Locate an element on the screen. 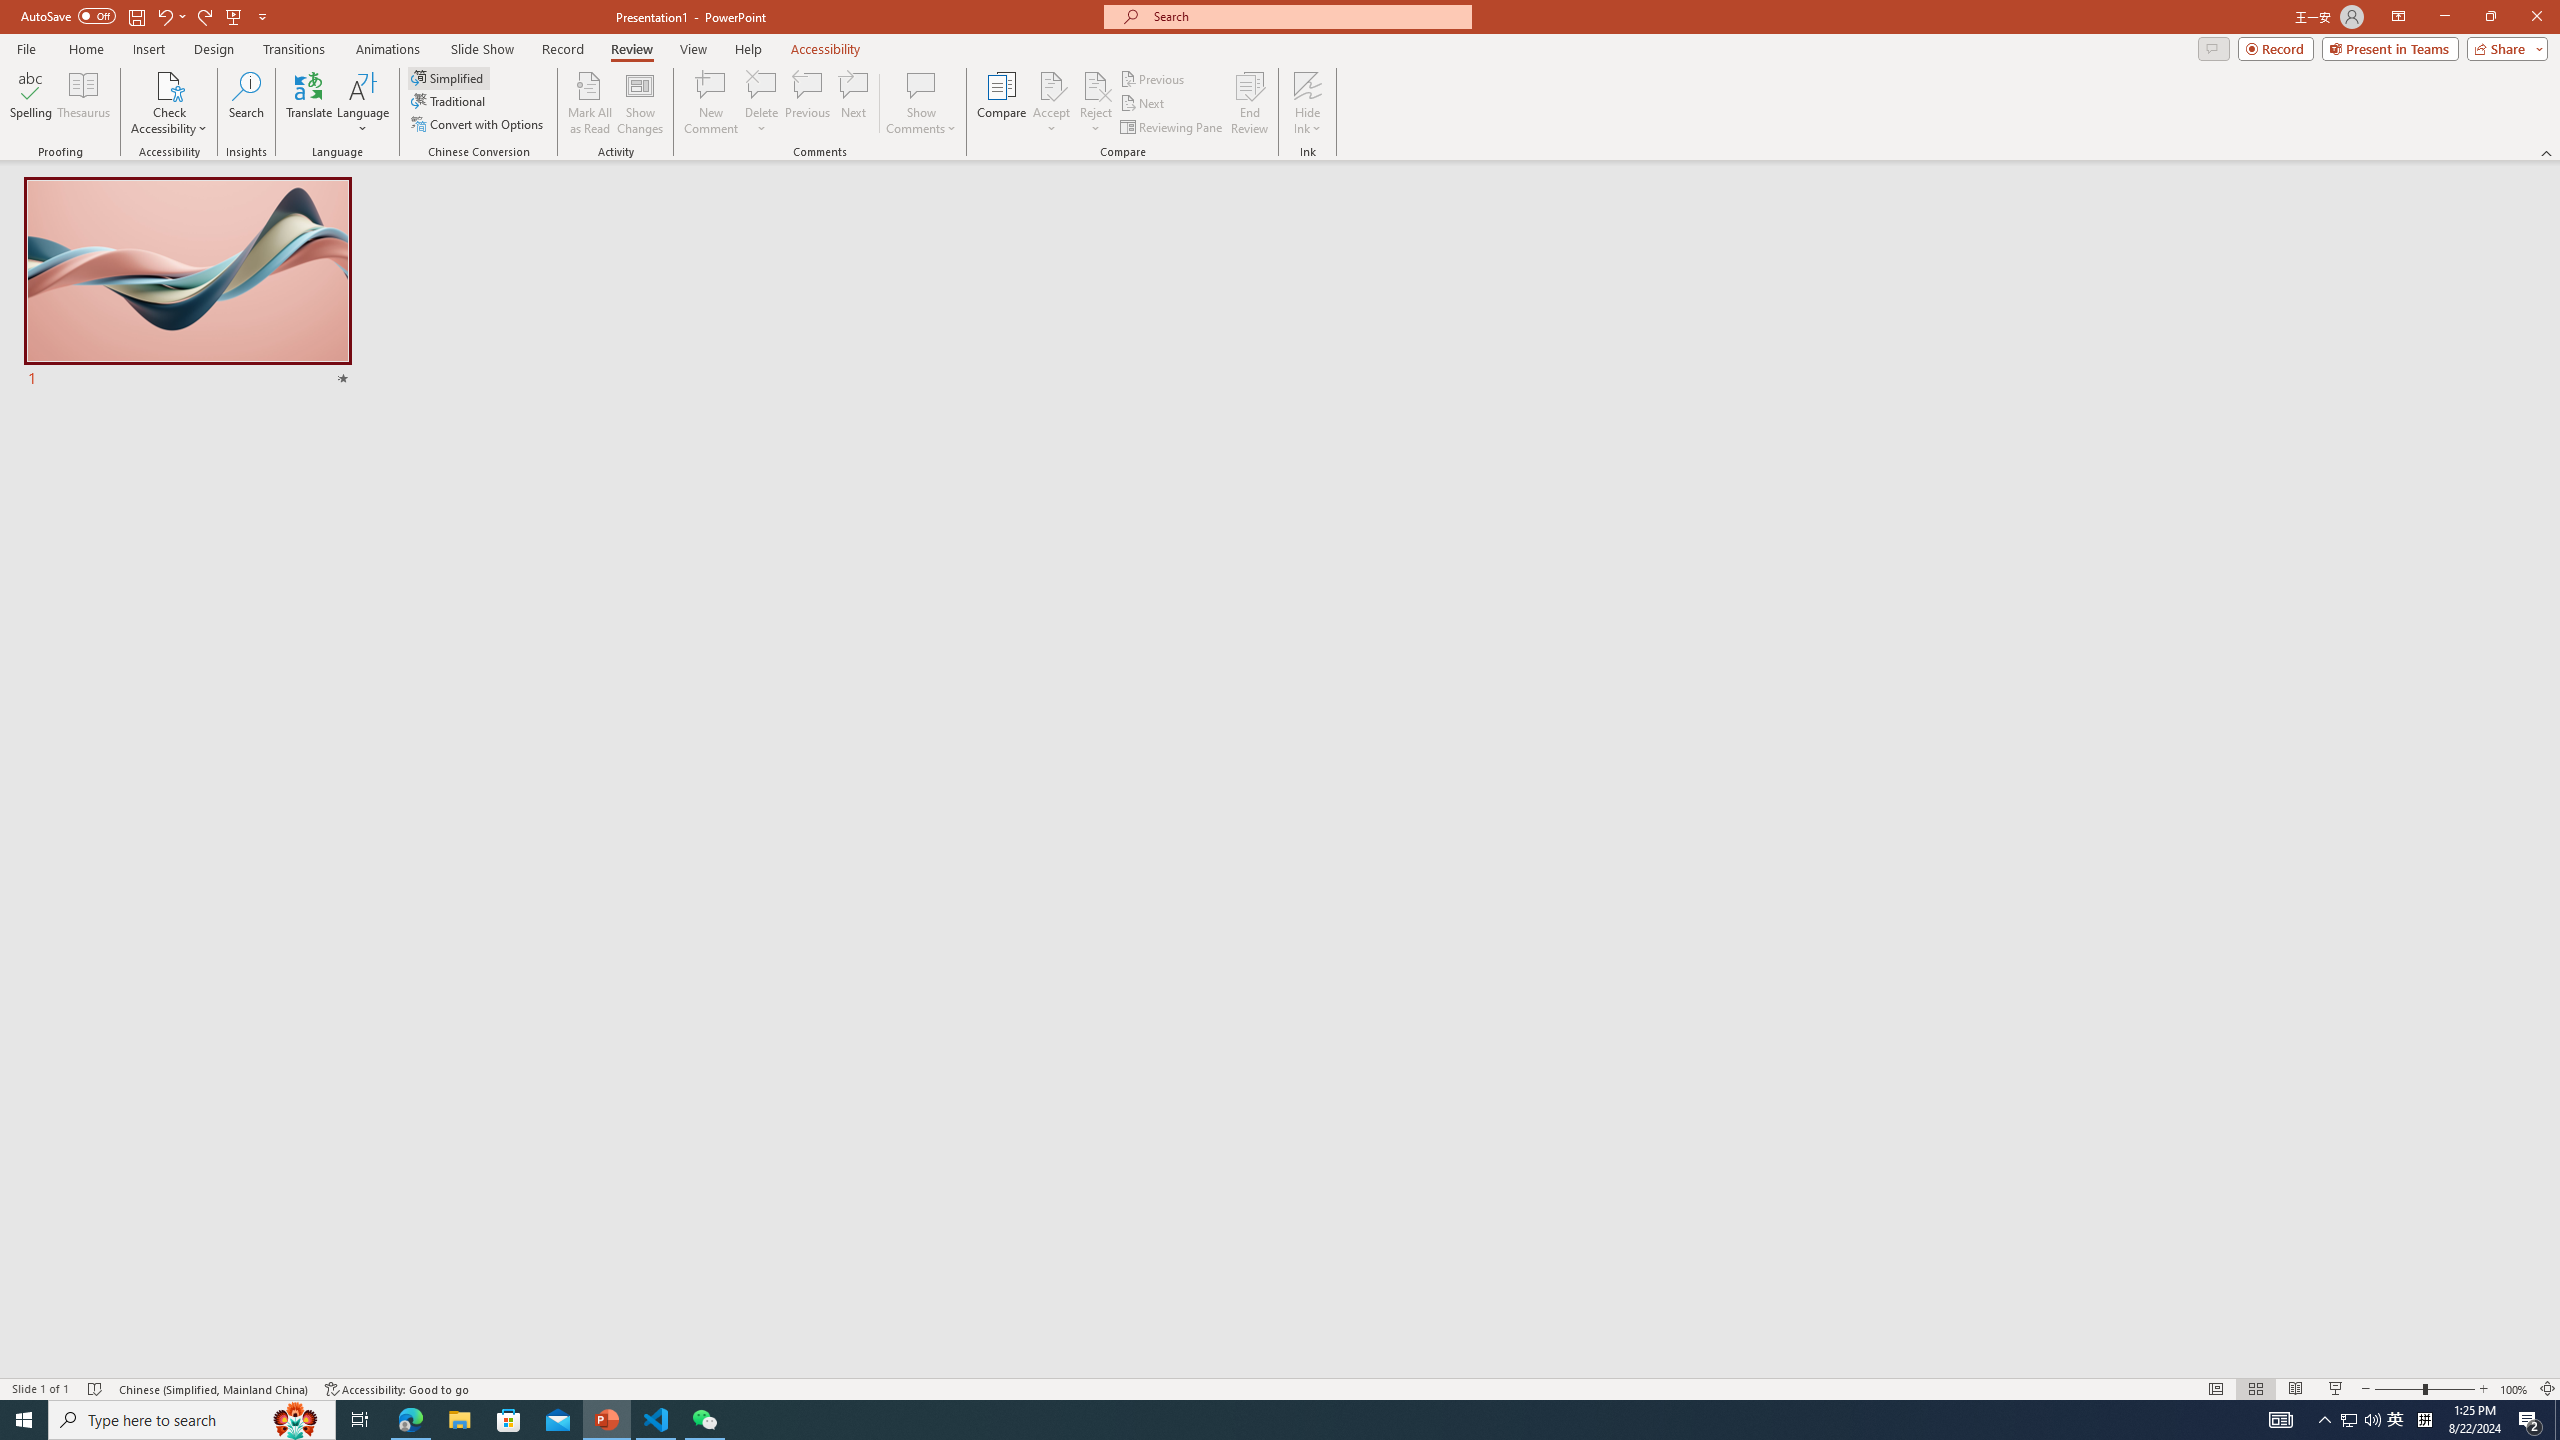 Image resolution: width=2560 pixels, height=1440 pixels. Delete is located at coordinates (761, 103).